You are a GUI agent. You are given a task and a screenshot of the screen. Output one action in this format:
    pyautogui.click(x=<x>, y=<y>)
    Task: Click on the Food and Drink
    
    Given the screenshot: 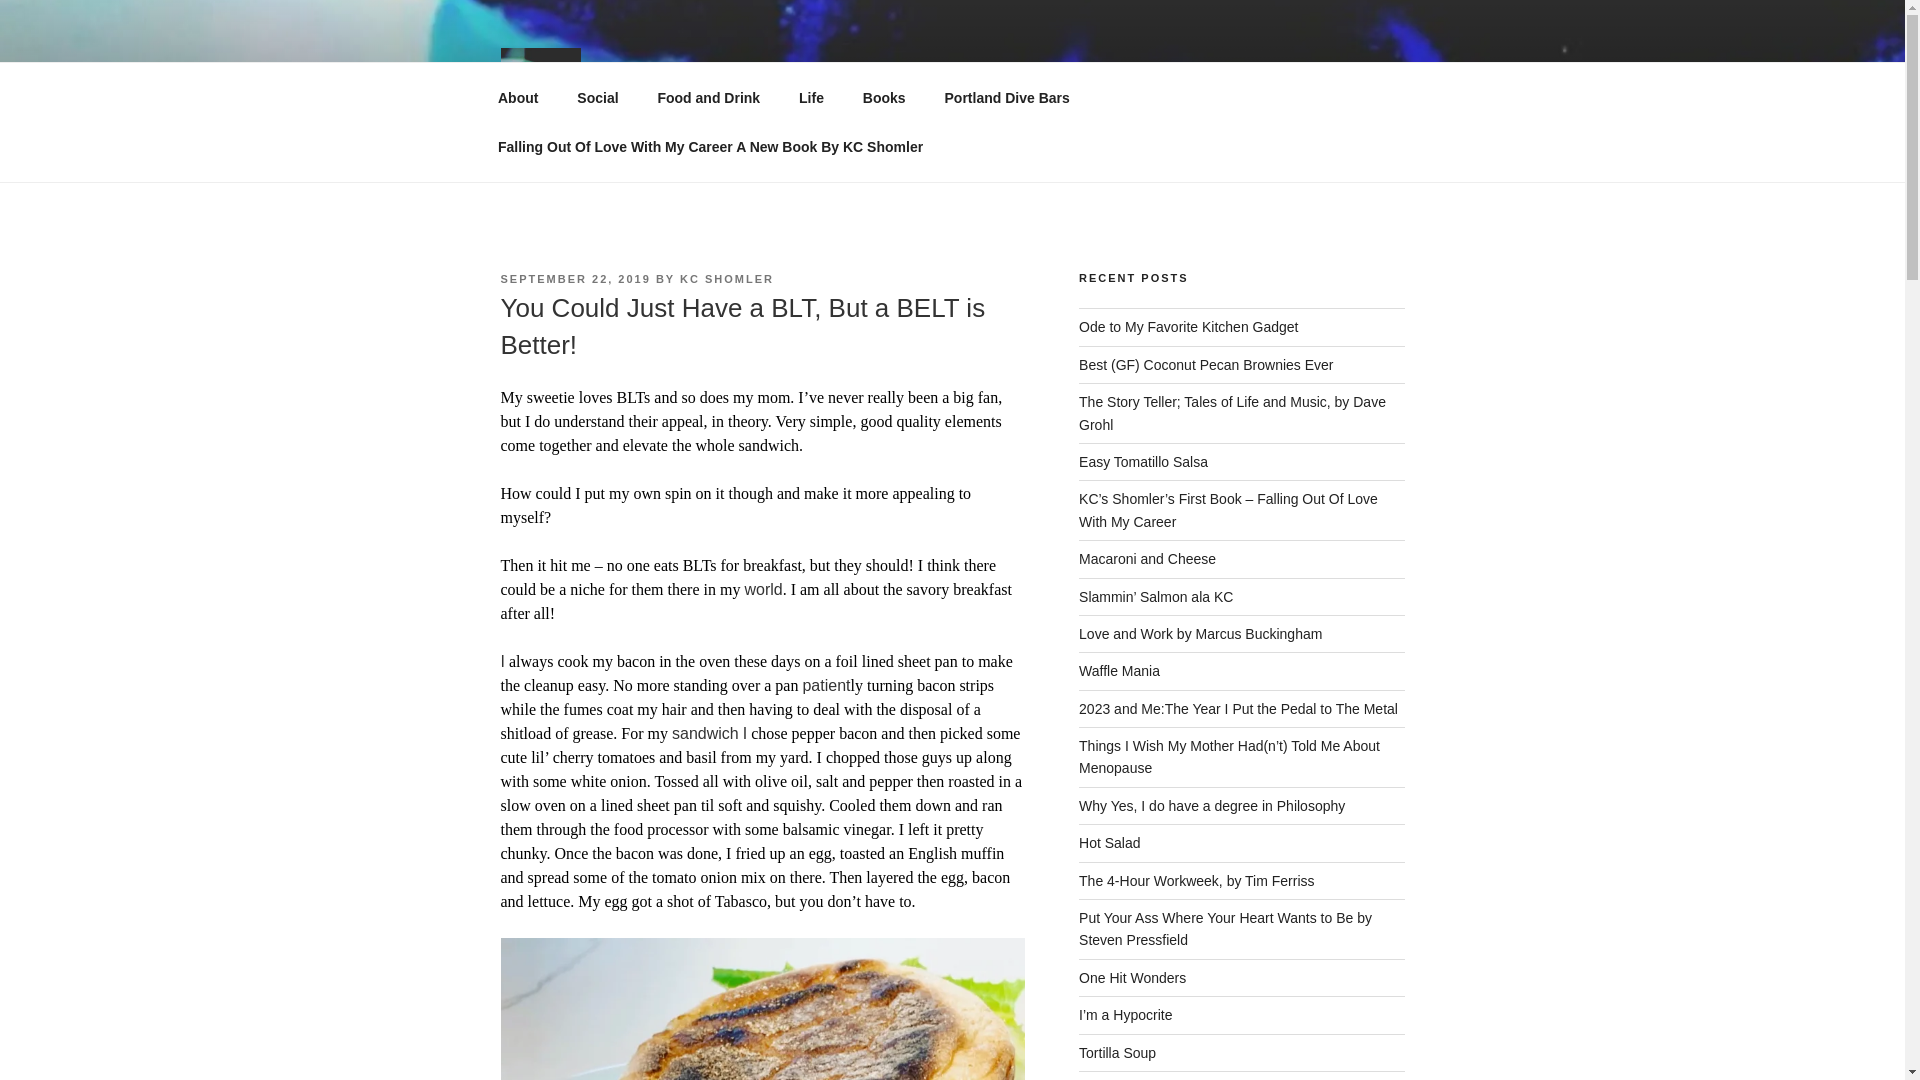 What is the action you would take?
    pyautogui.click(x=708, y=98)
    